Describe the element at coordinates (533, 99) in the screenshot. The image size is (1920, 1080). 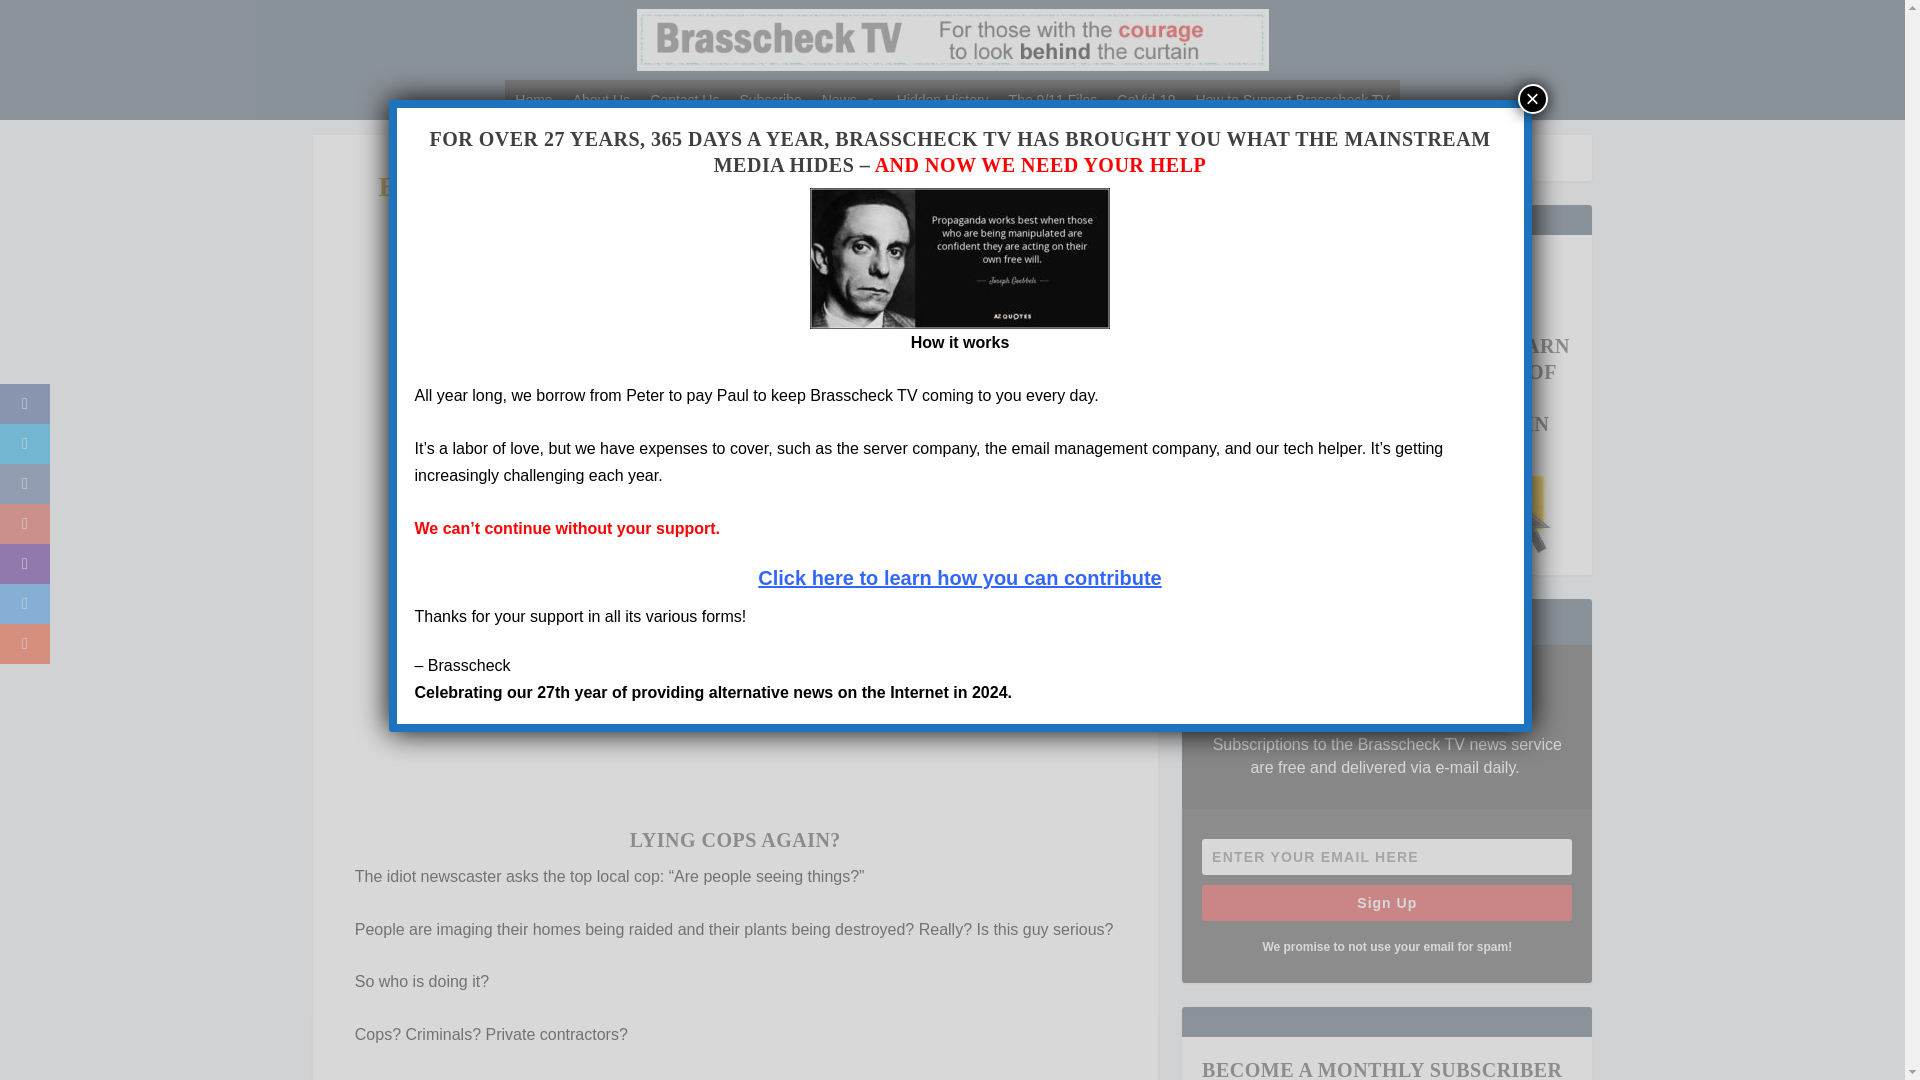
I see `Home` at that location.